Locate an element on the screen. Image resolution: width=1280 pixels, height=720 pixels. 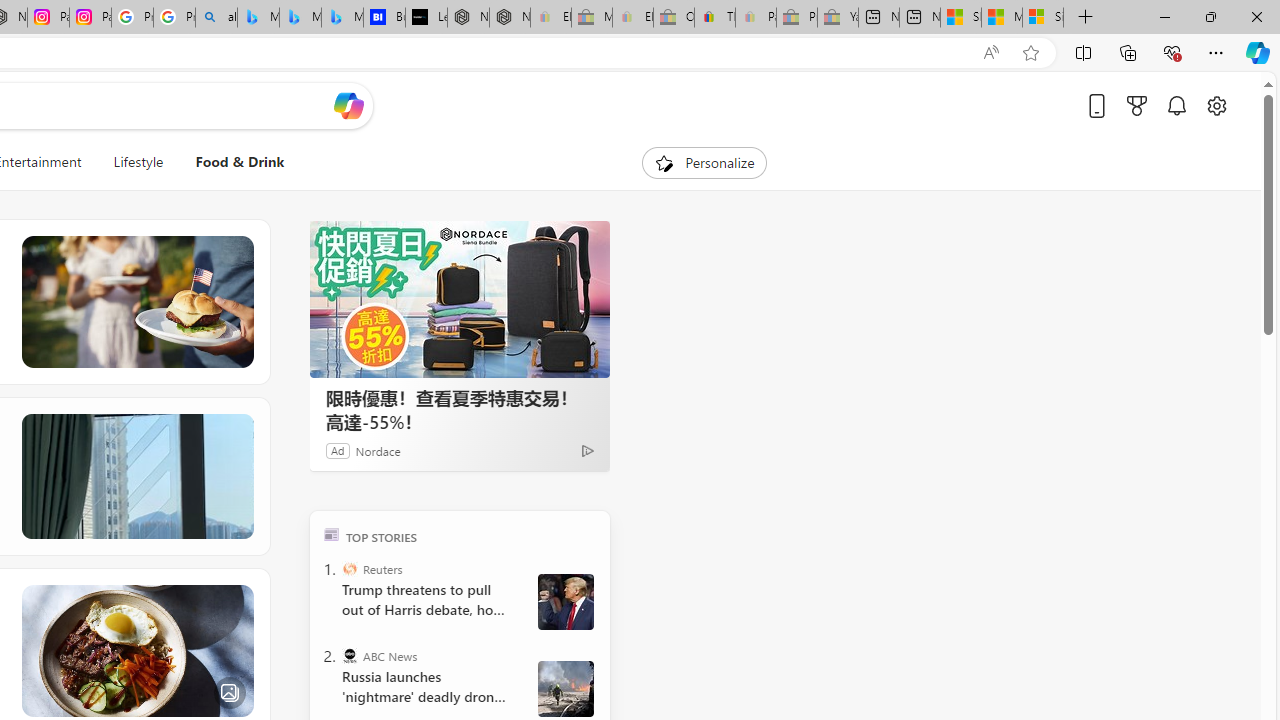
Yard, Garden & Outdoor Living - Sleeping is located at coordinates (837, 18).